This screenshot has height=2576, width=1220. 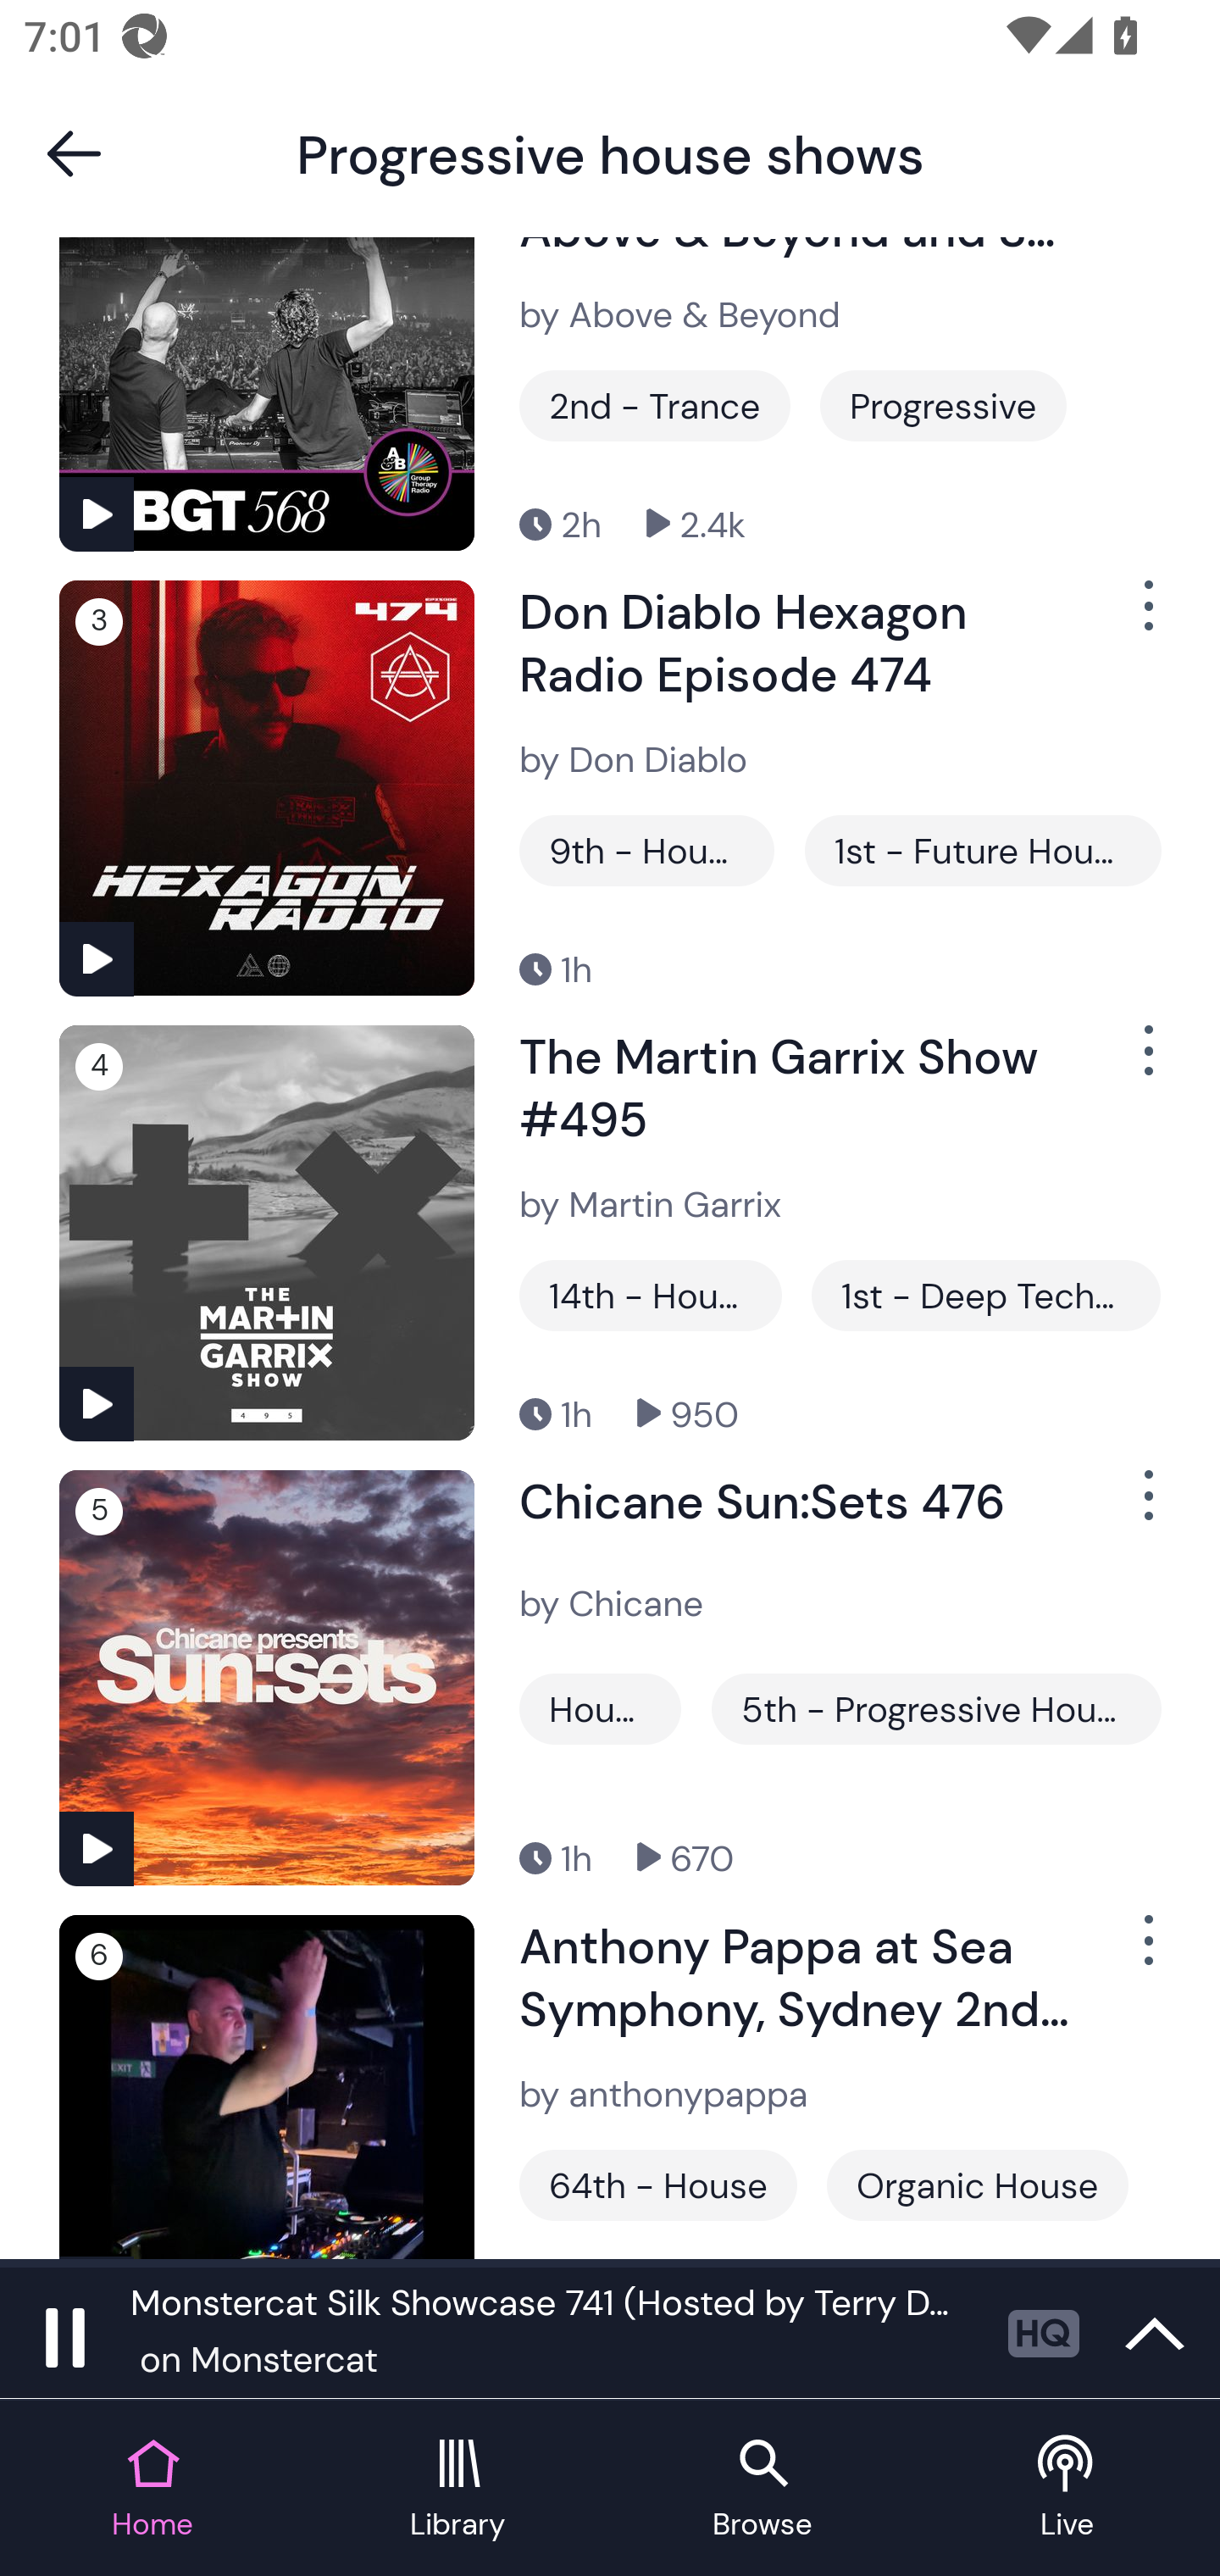 I want to click on 64th - House, so click(x=657, y=2185).